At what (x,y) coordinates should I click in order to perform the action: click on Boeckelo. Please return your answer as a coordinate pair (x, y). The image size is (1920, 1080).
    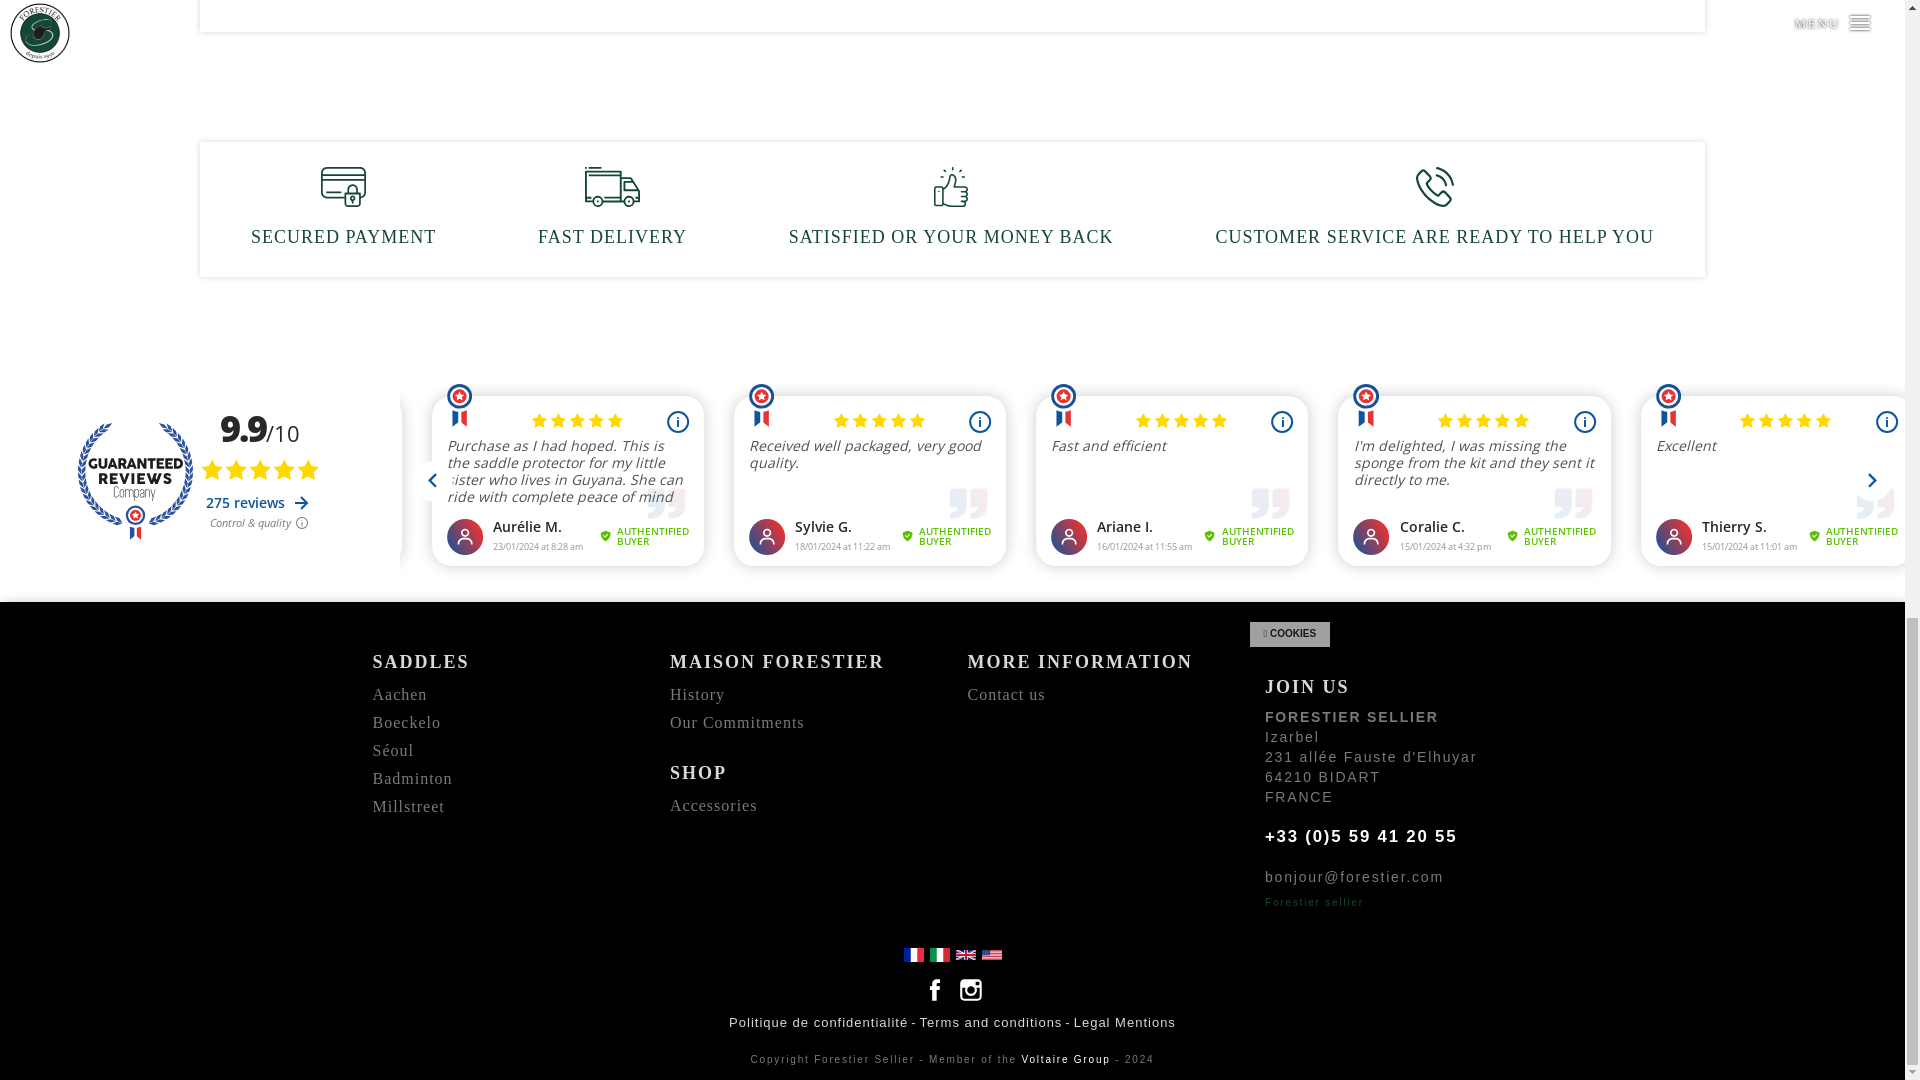
    Looking at the image, I should click on (406, 722).